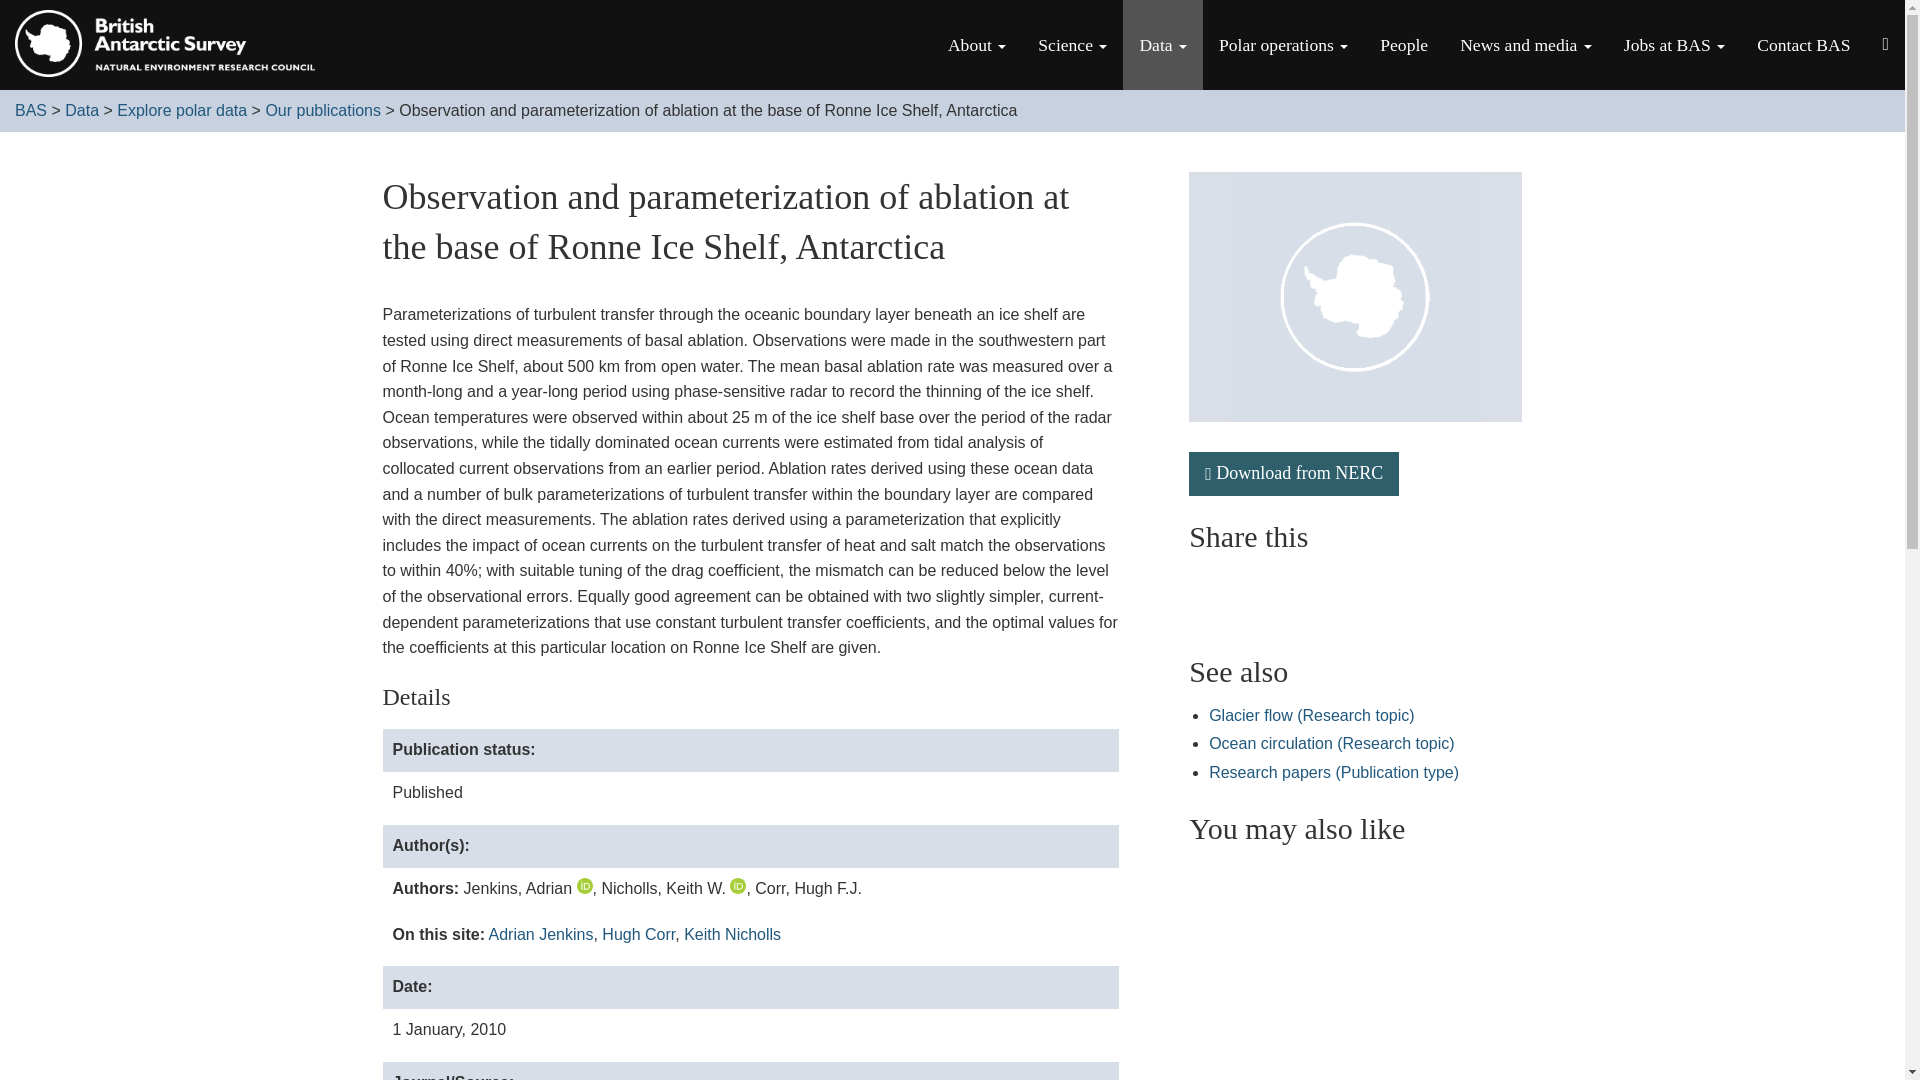 The image size is (1920, 1080). I want to click on About, so click(976, 44).